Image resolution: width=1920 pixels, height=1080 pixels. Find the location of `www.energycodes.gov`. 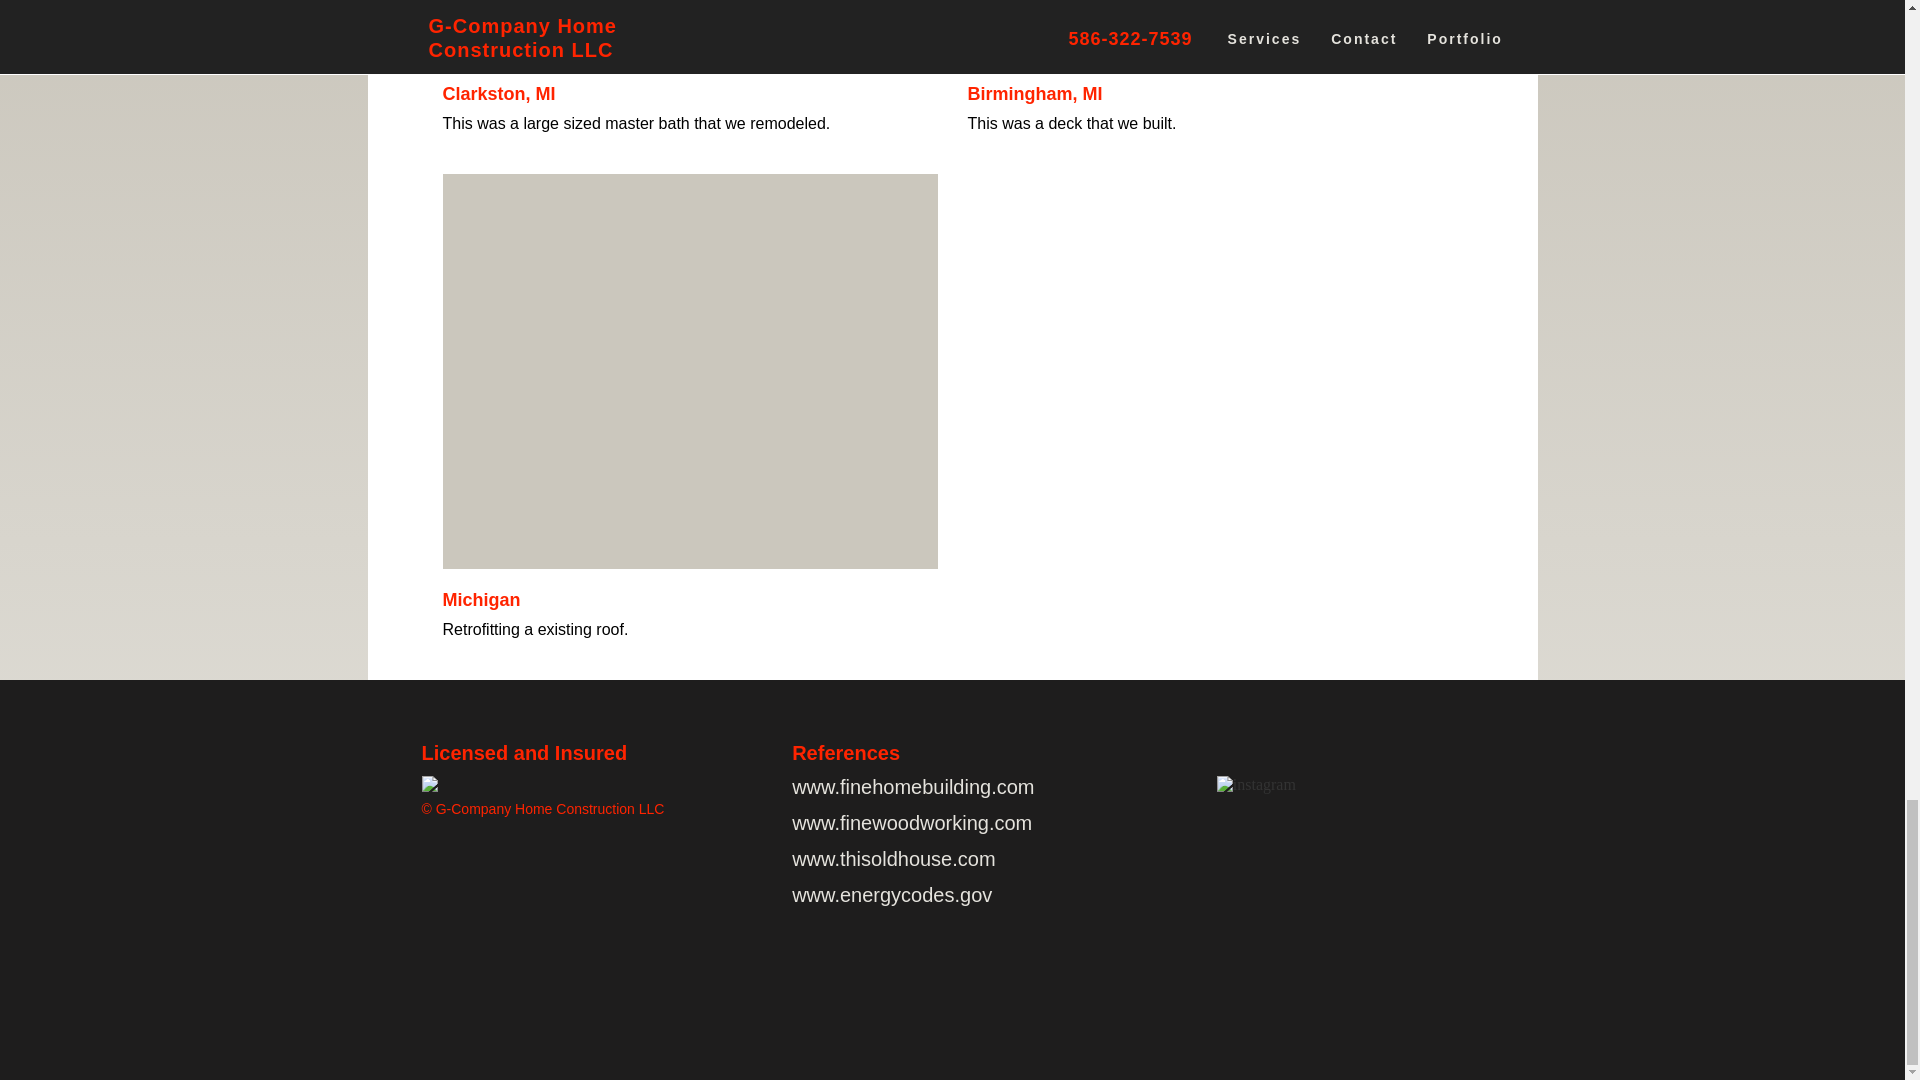

www.energycodes.gov is located at coordinates (892, 895).